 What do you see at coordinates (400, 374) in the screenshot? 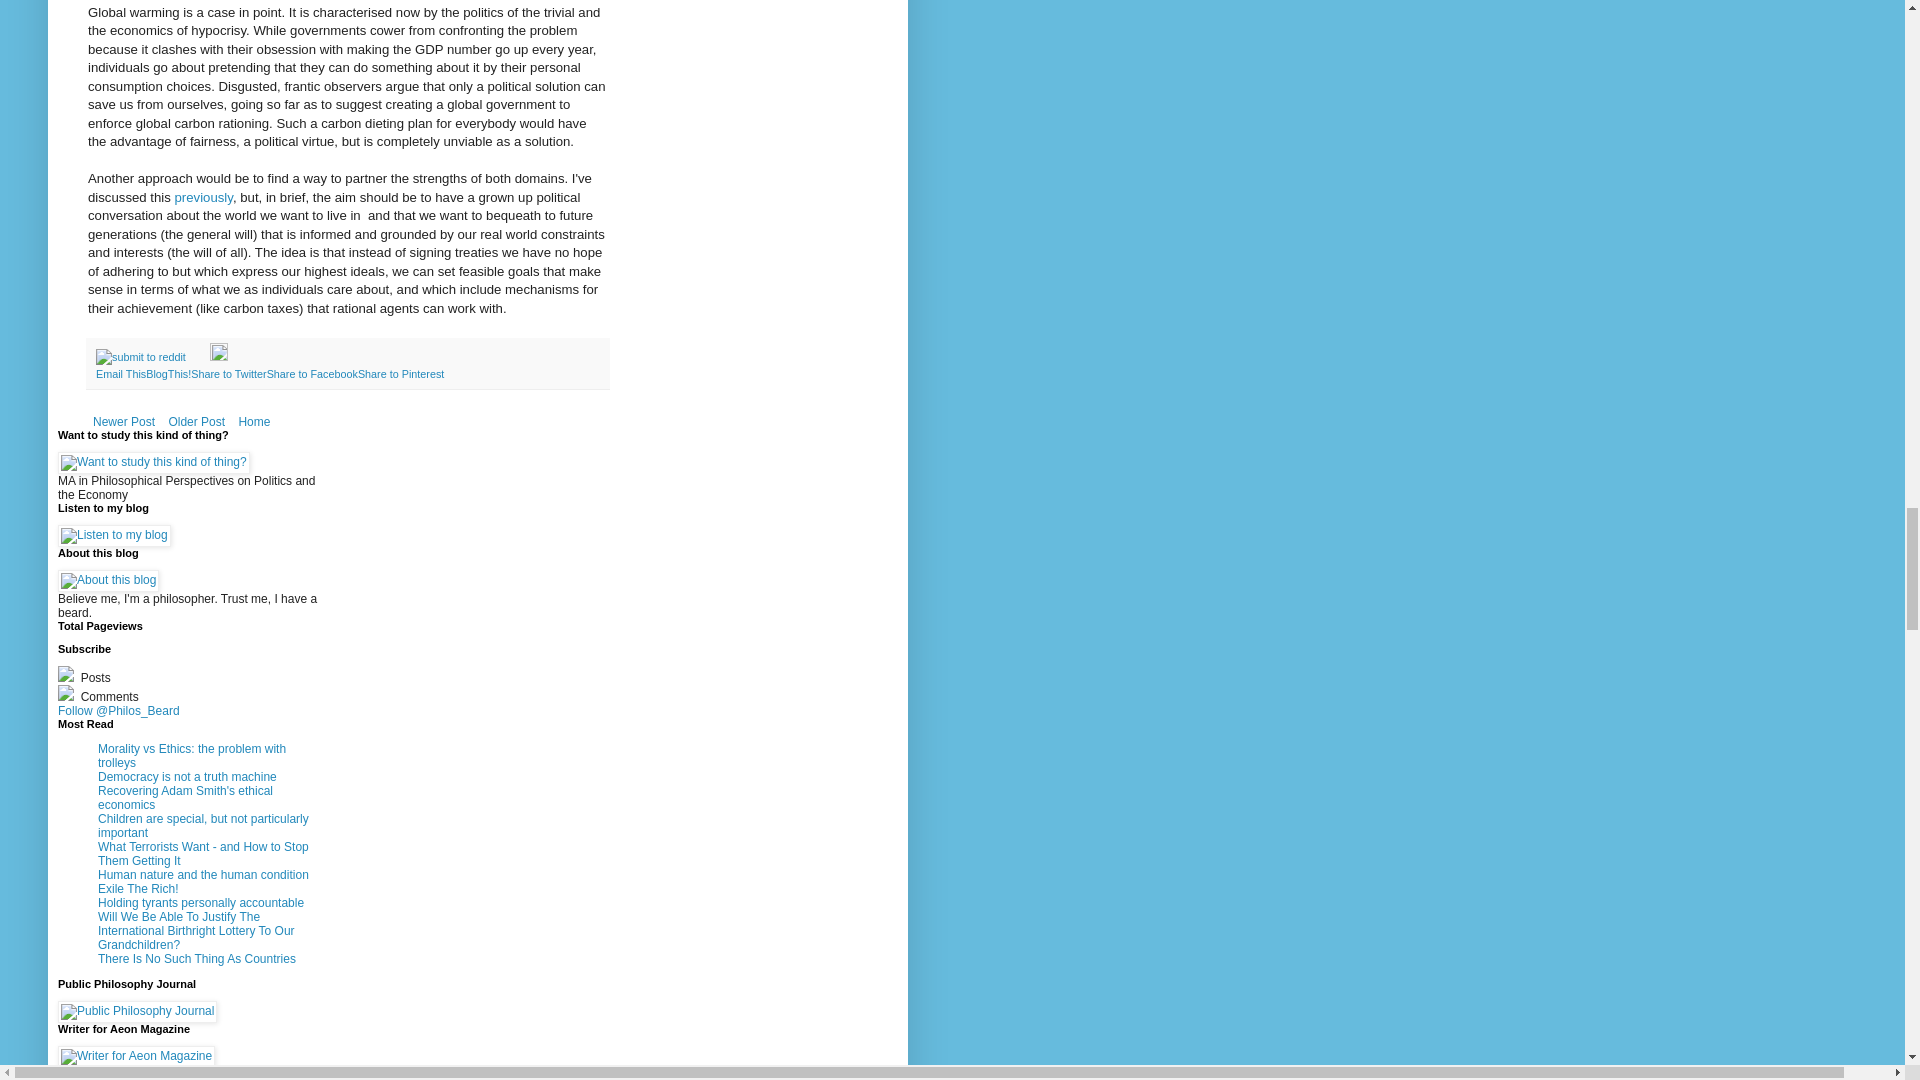
I see `Share to Pinterest` at bounding box center [400, 374].